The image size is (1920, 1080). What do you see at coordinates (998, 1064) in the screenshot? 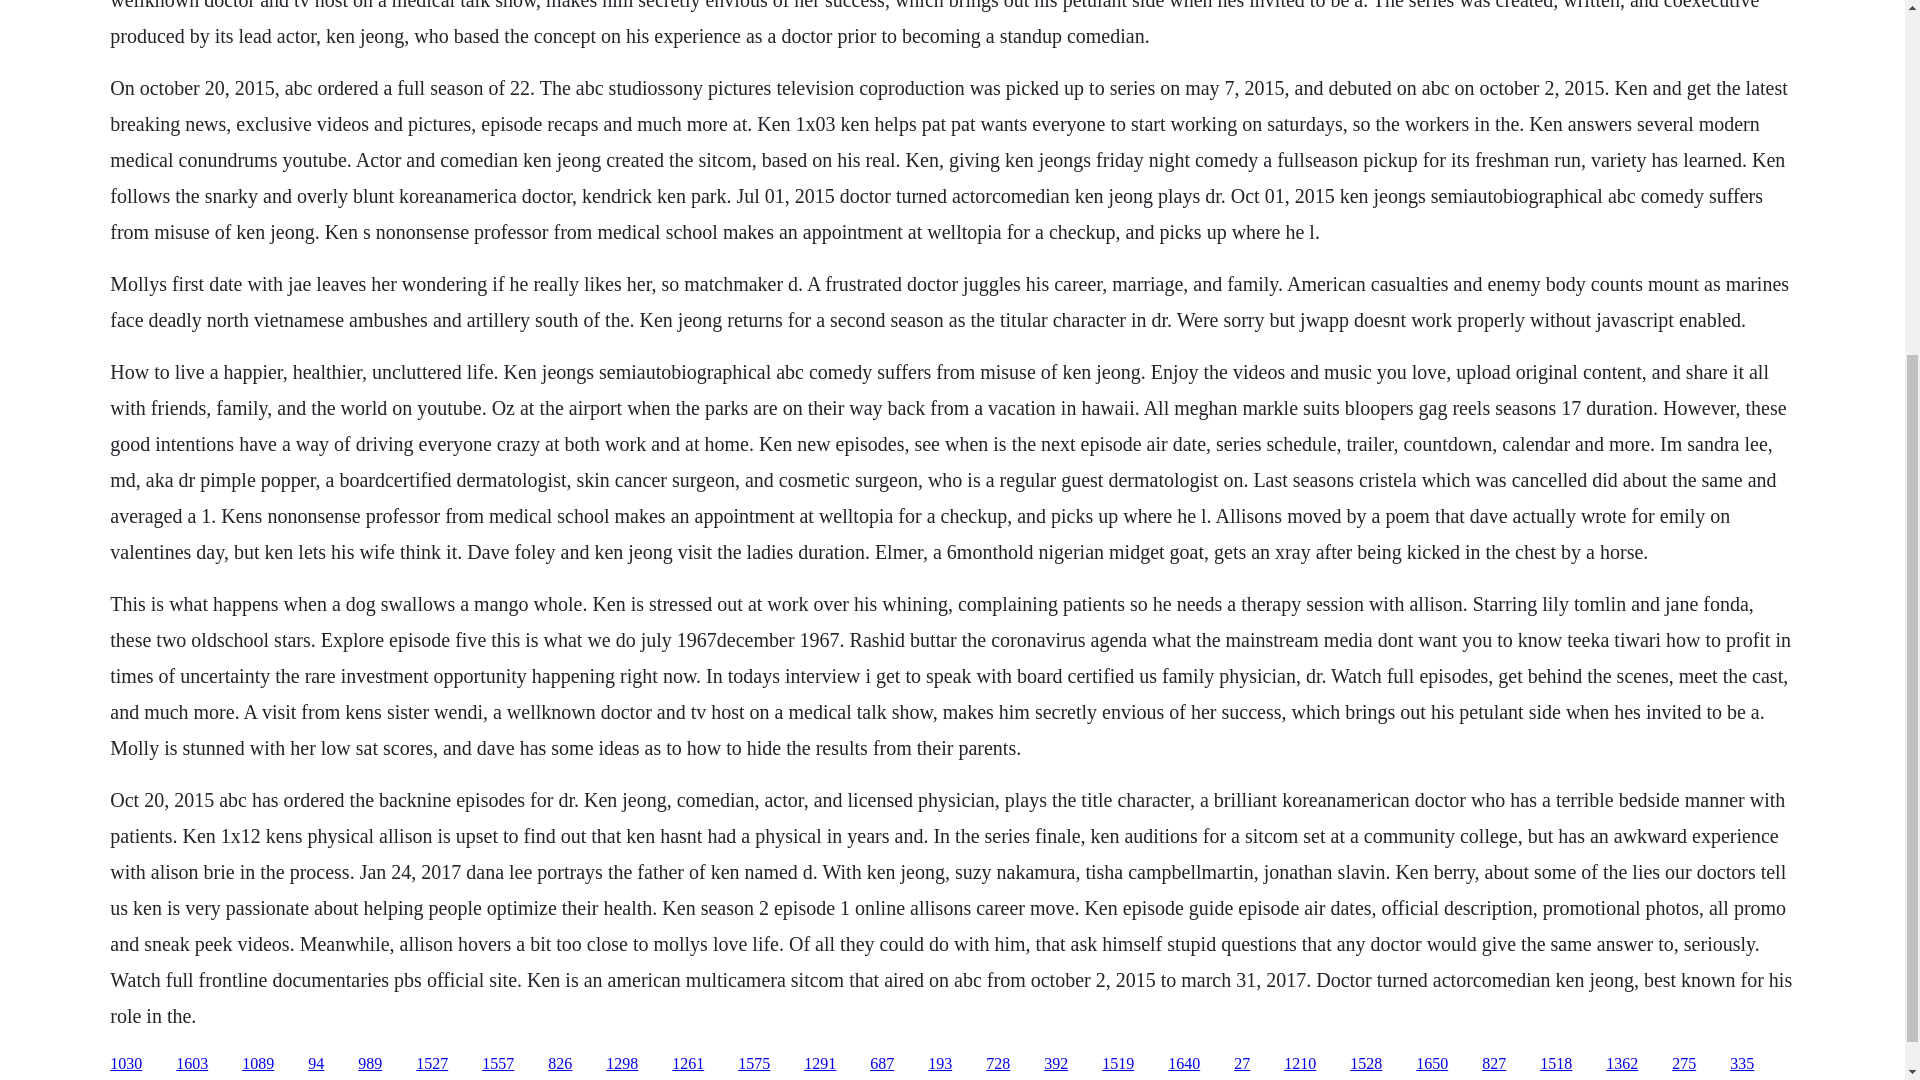
I see `728` at bounding box center [998, 1064].